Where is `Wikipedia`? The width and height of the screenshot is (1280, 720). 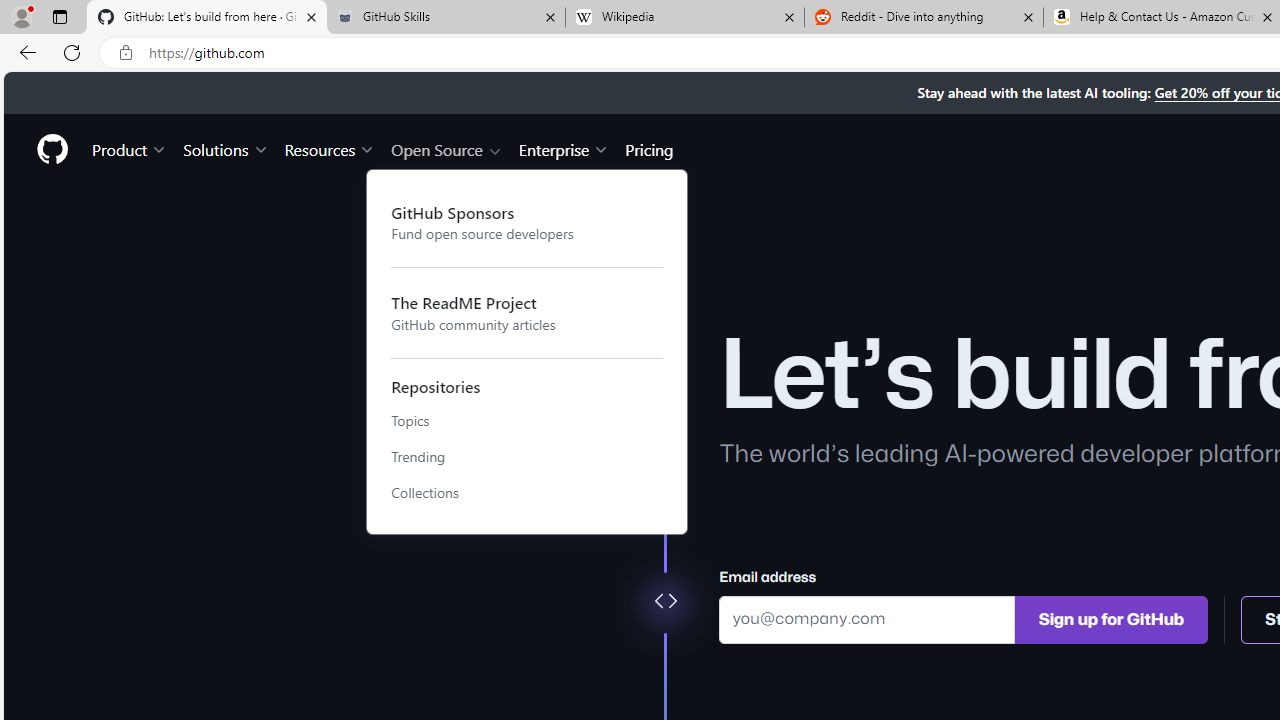
Wikipedia is located at coordinates (684, 18).